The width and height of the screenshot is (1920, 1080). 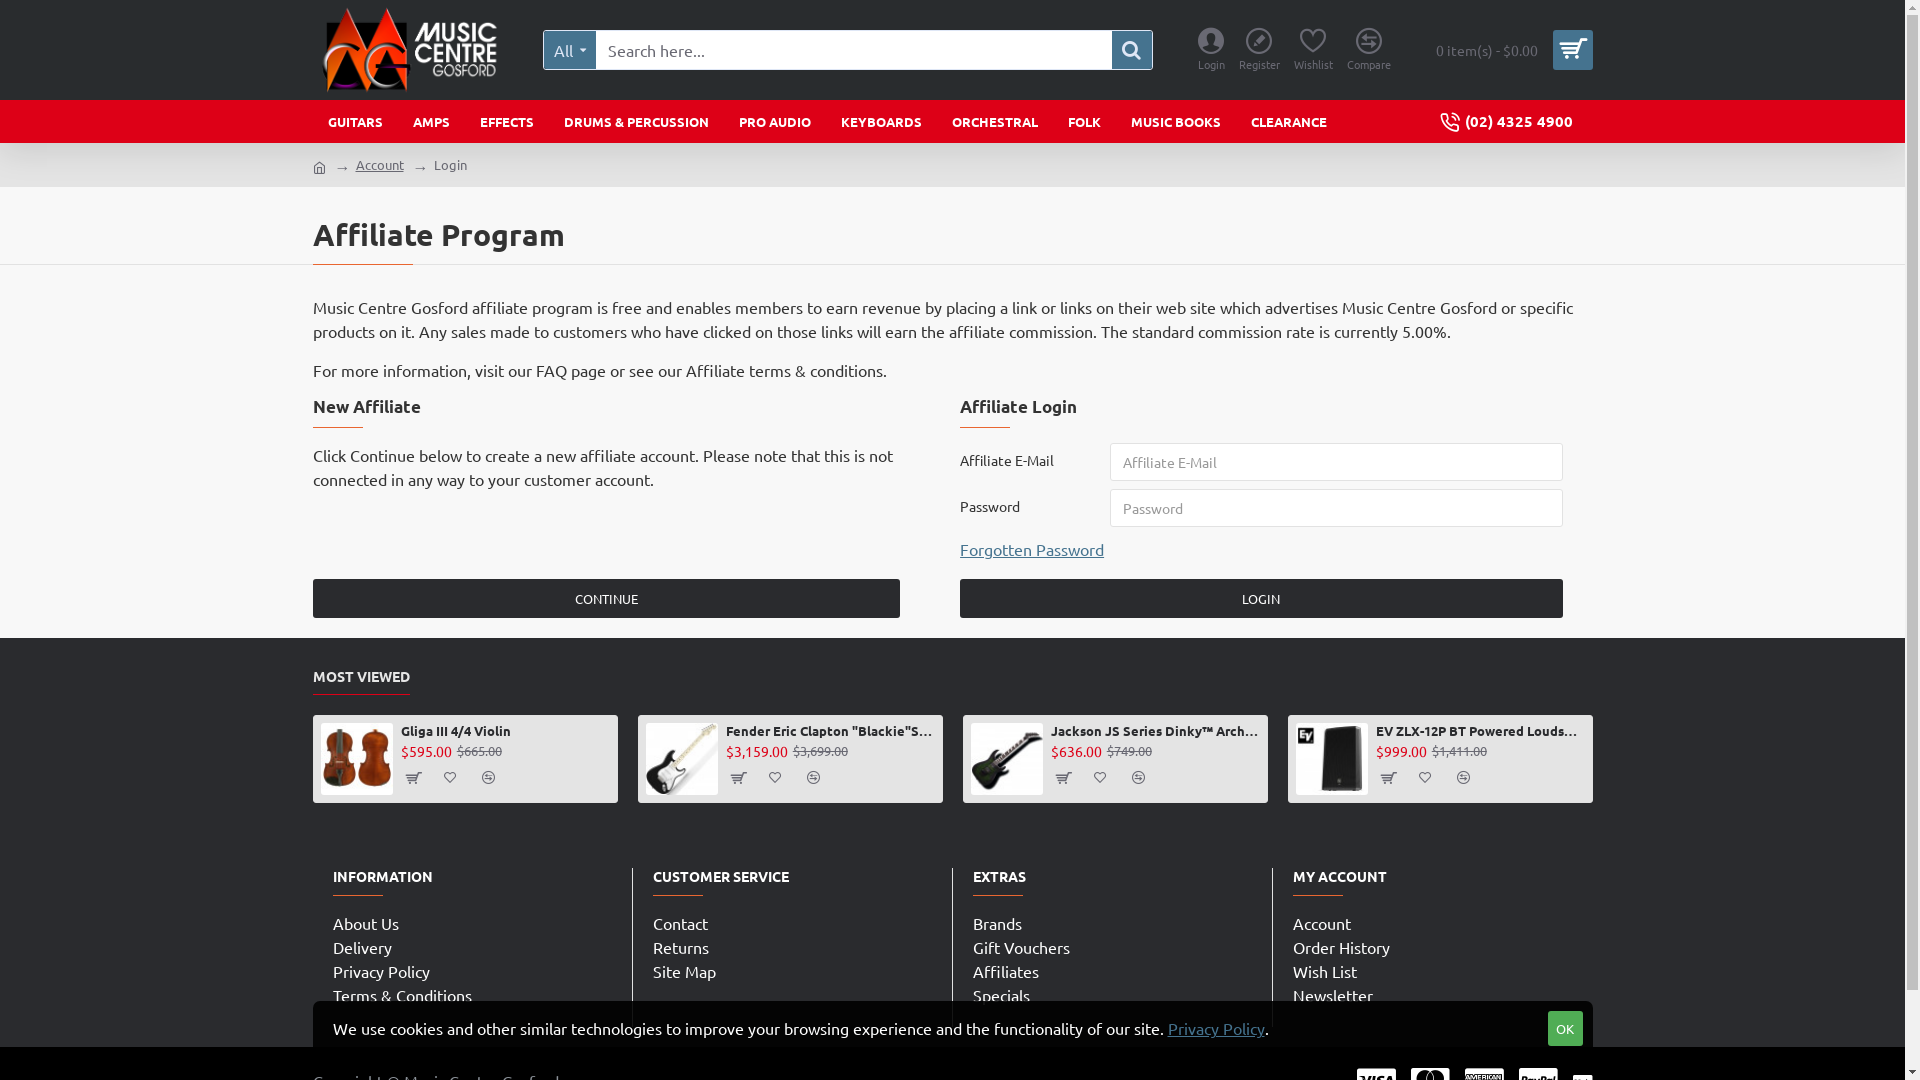 What do you see at coordinates (1216, 1028) in the screenshot?
I see `Privacy Policy` at bounding box center [1216, 1028].